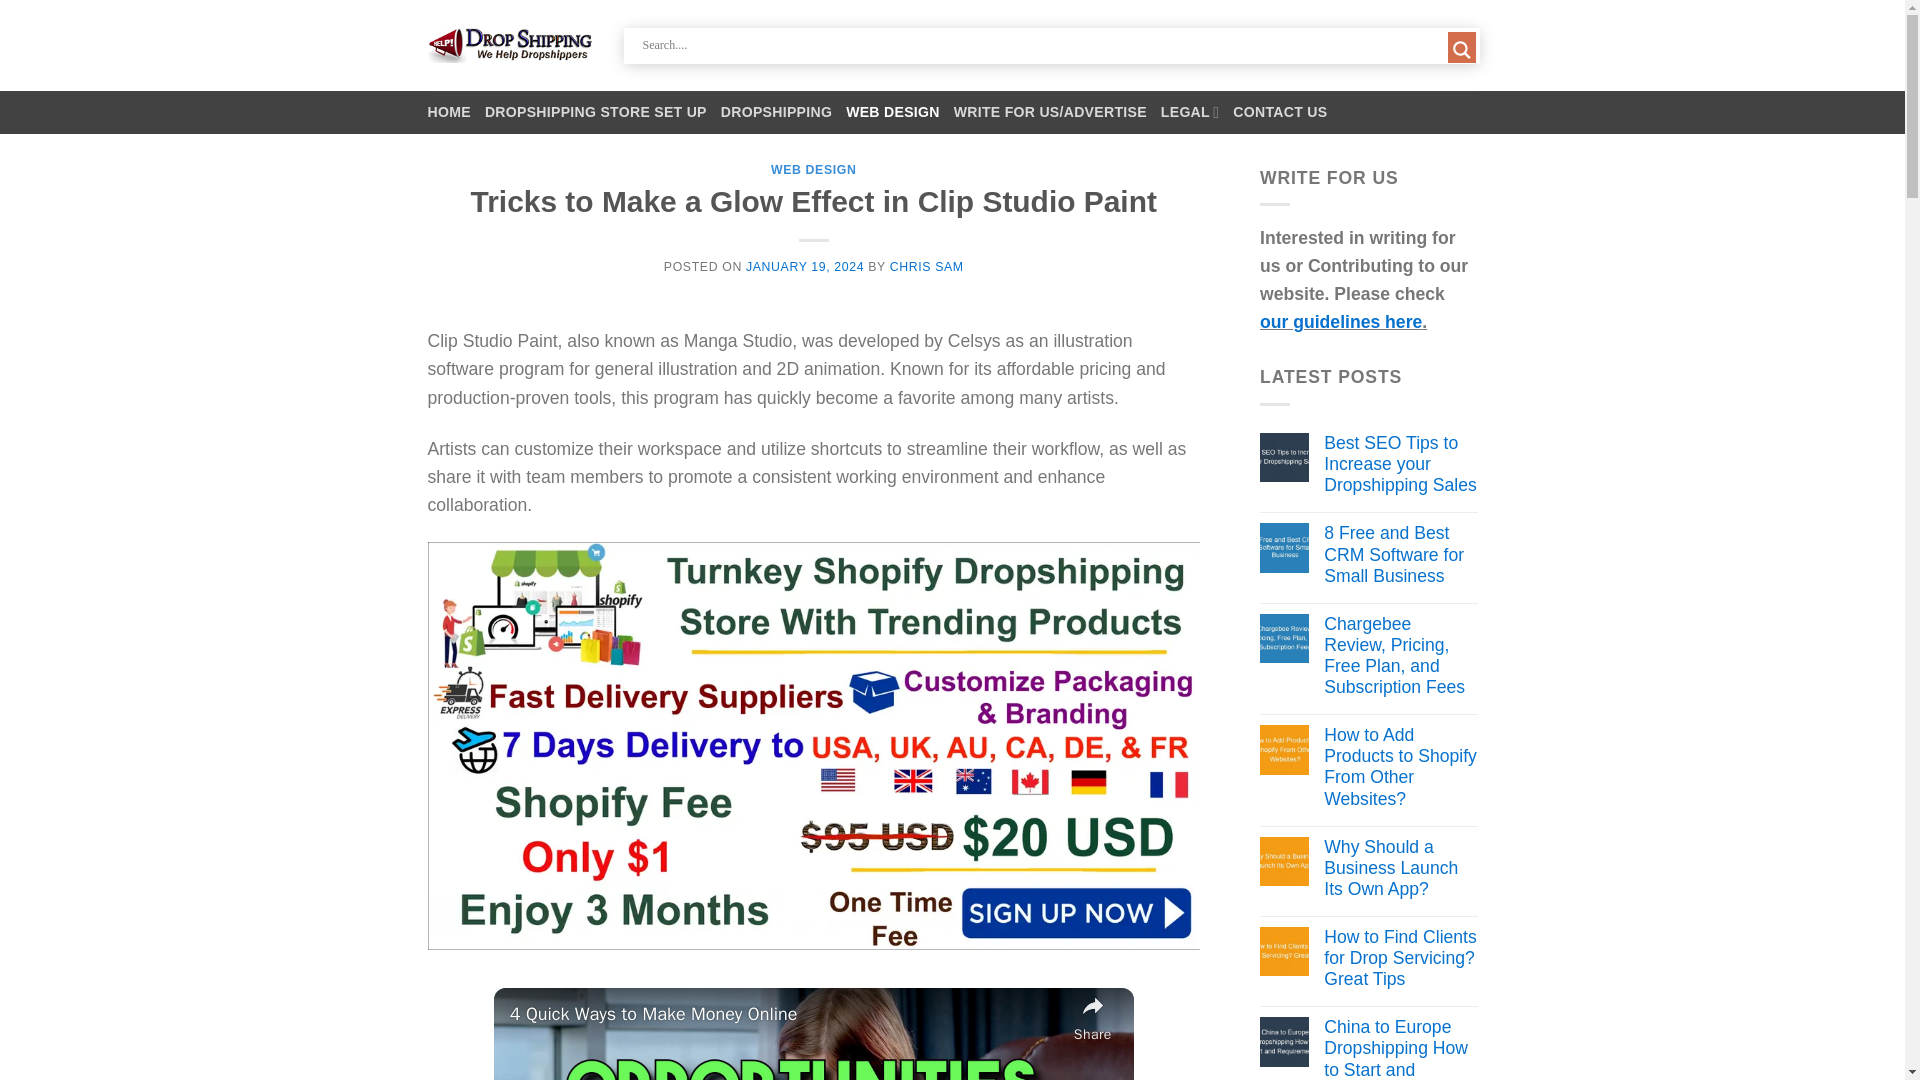  Describe the element at coordinates (926, 267) in the screenshot. I see `CHRIS SAM` at that location.